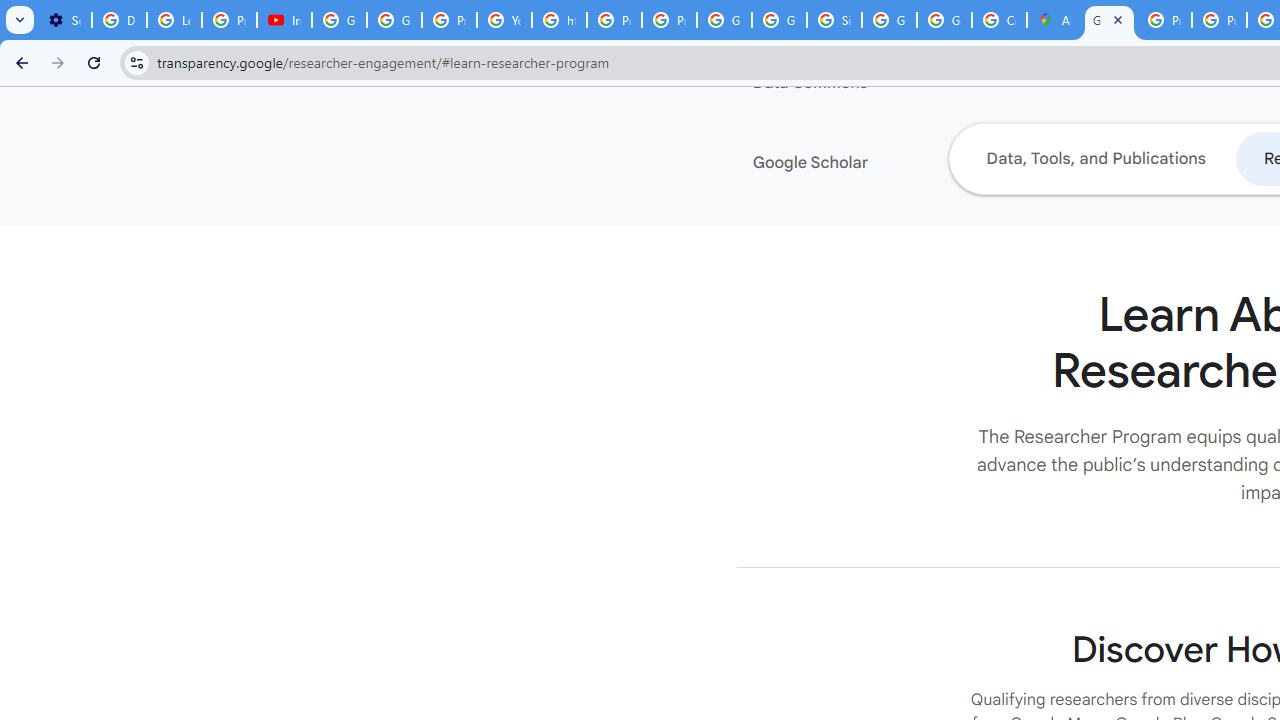 This screenshot has height=720, width=1280. What do you see at coordinates (284, 20) in the screenshot?
I see `Introduction | Google Privacy Policy - YouTube` at bounding box center [284, 20].